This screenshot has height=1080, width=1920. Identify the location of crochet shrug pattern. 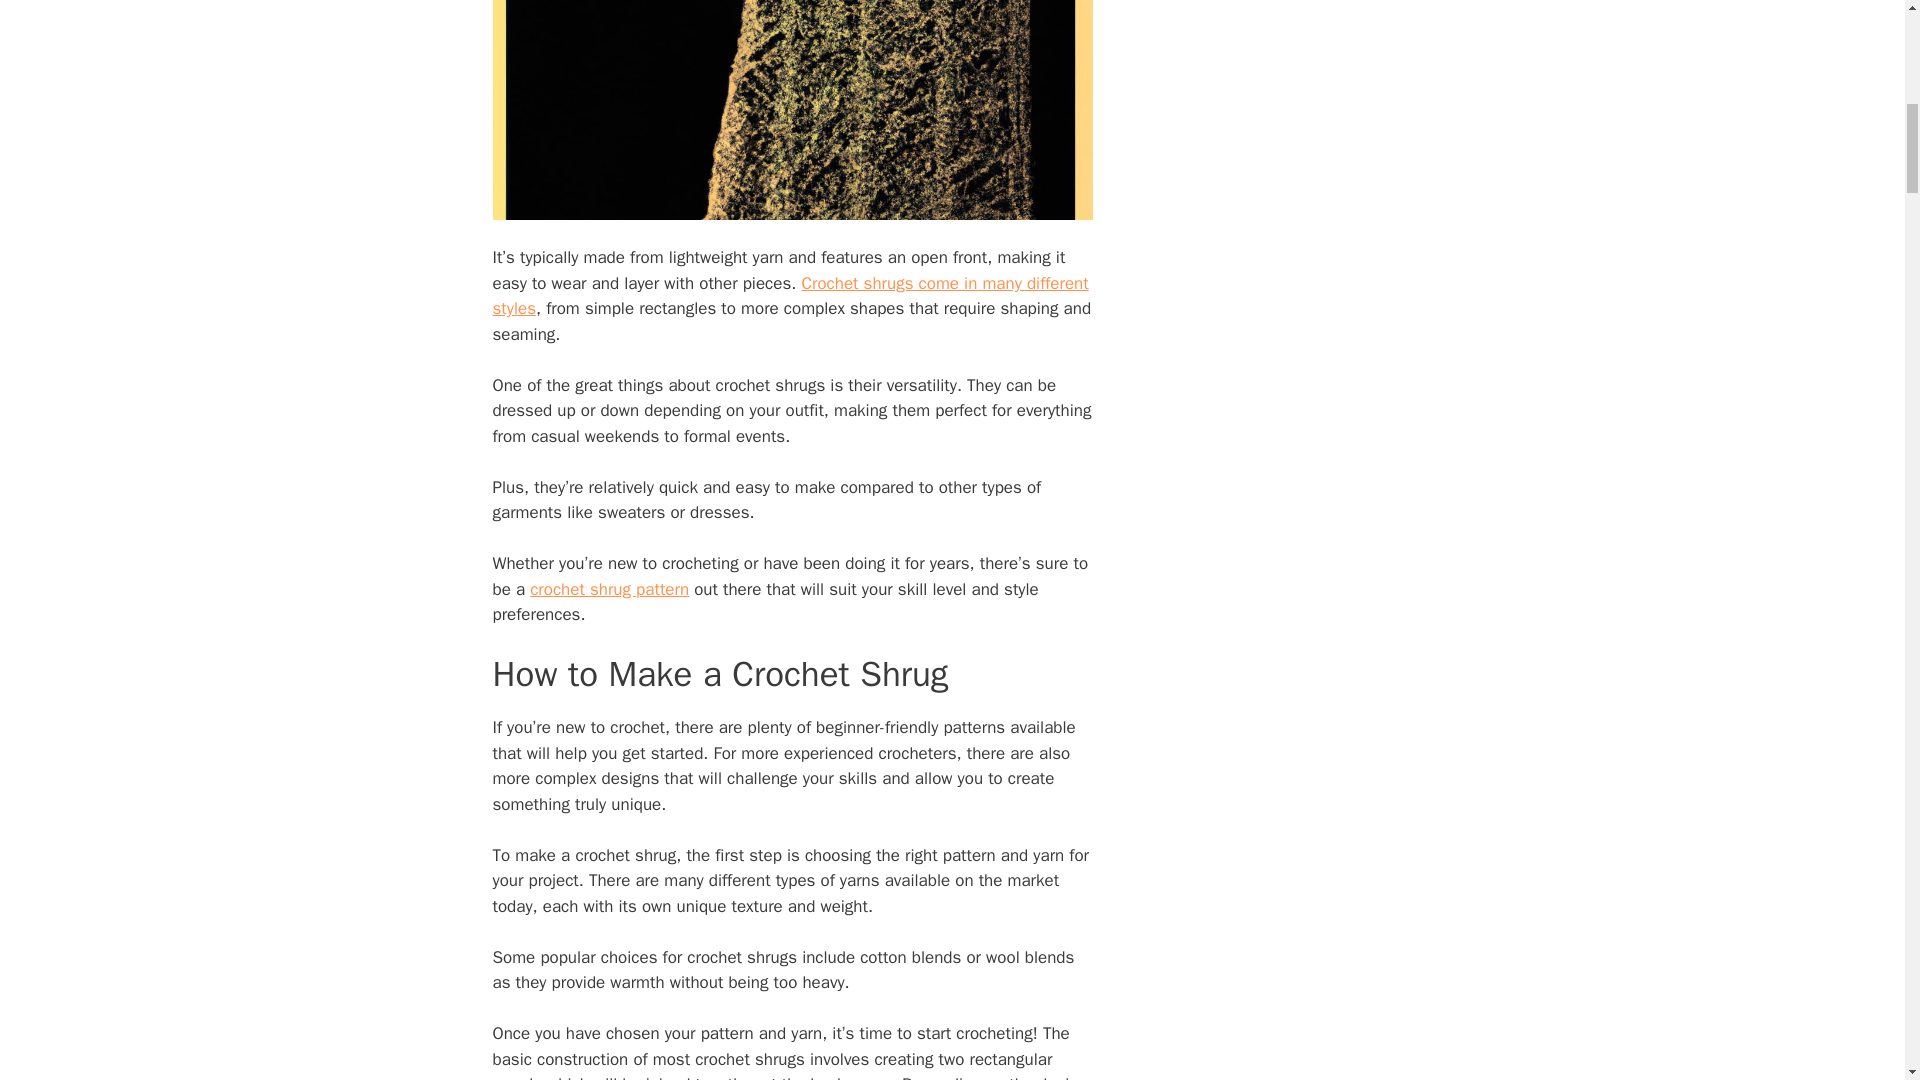
(609, 589).